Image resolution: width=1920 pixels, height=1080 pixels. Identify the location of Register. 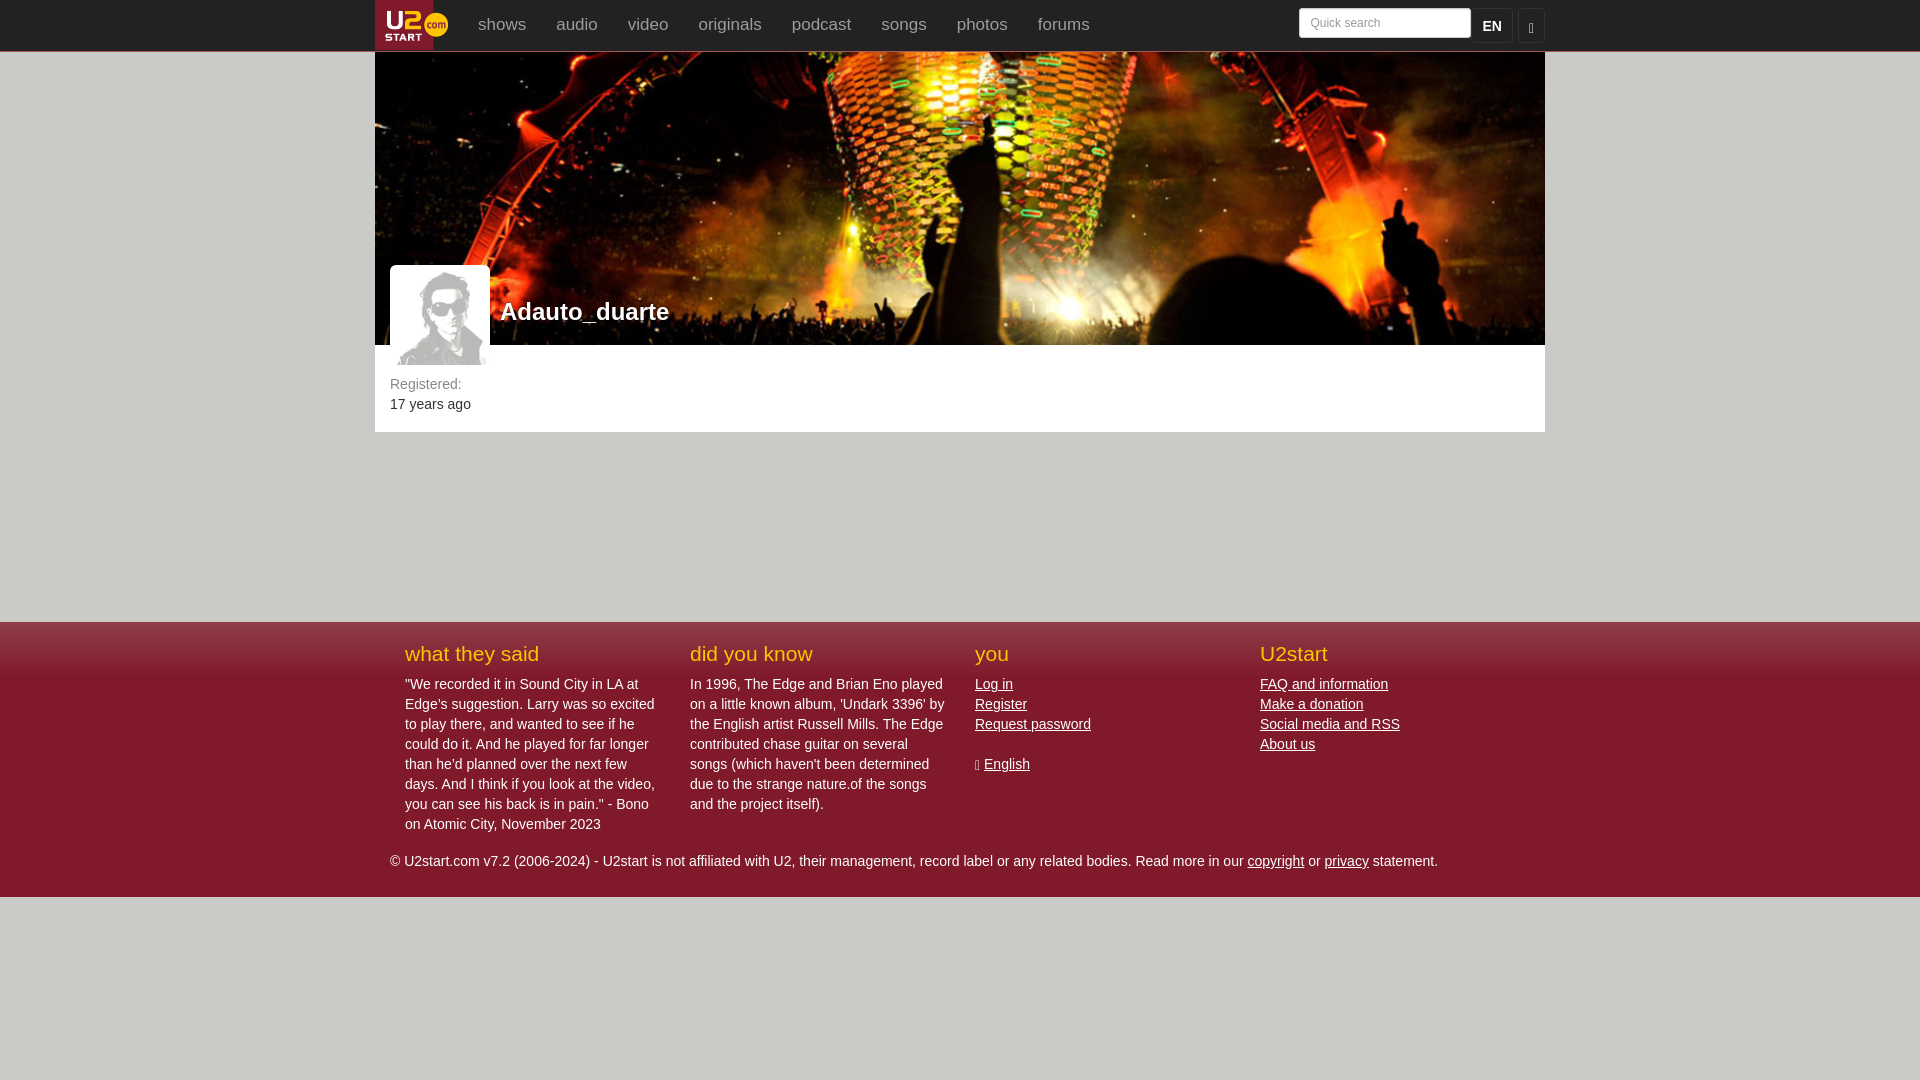
(1001, 703).